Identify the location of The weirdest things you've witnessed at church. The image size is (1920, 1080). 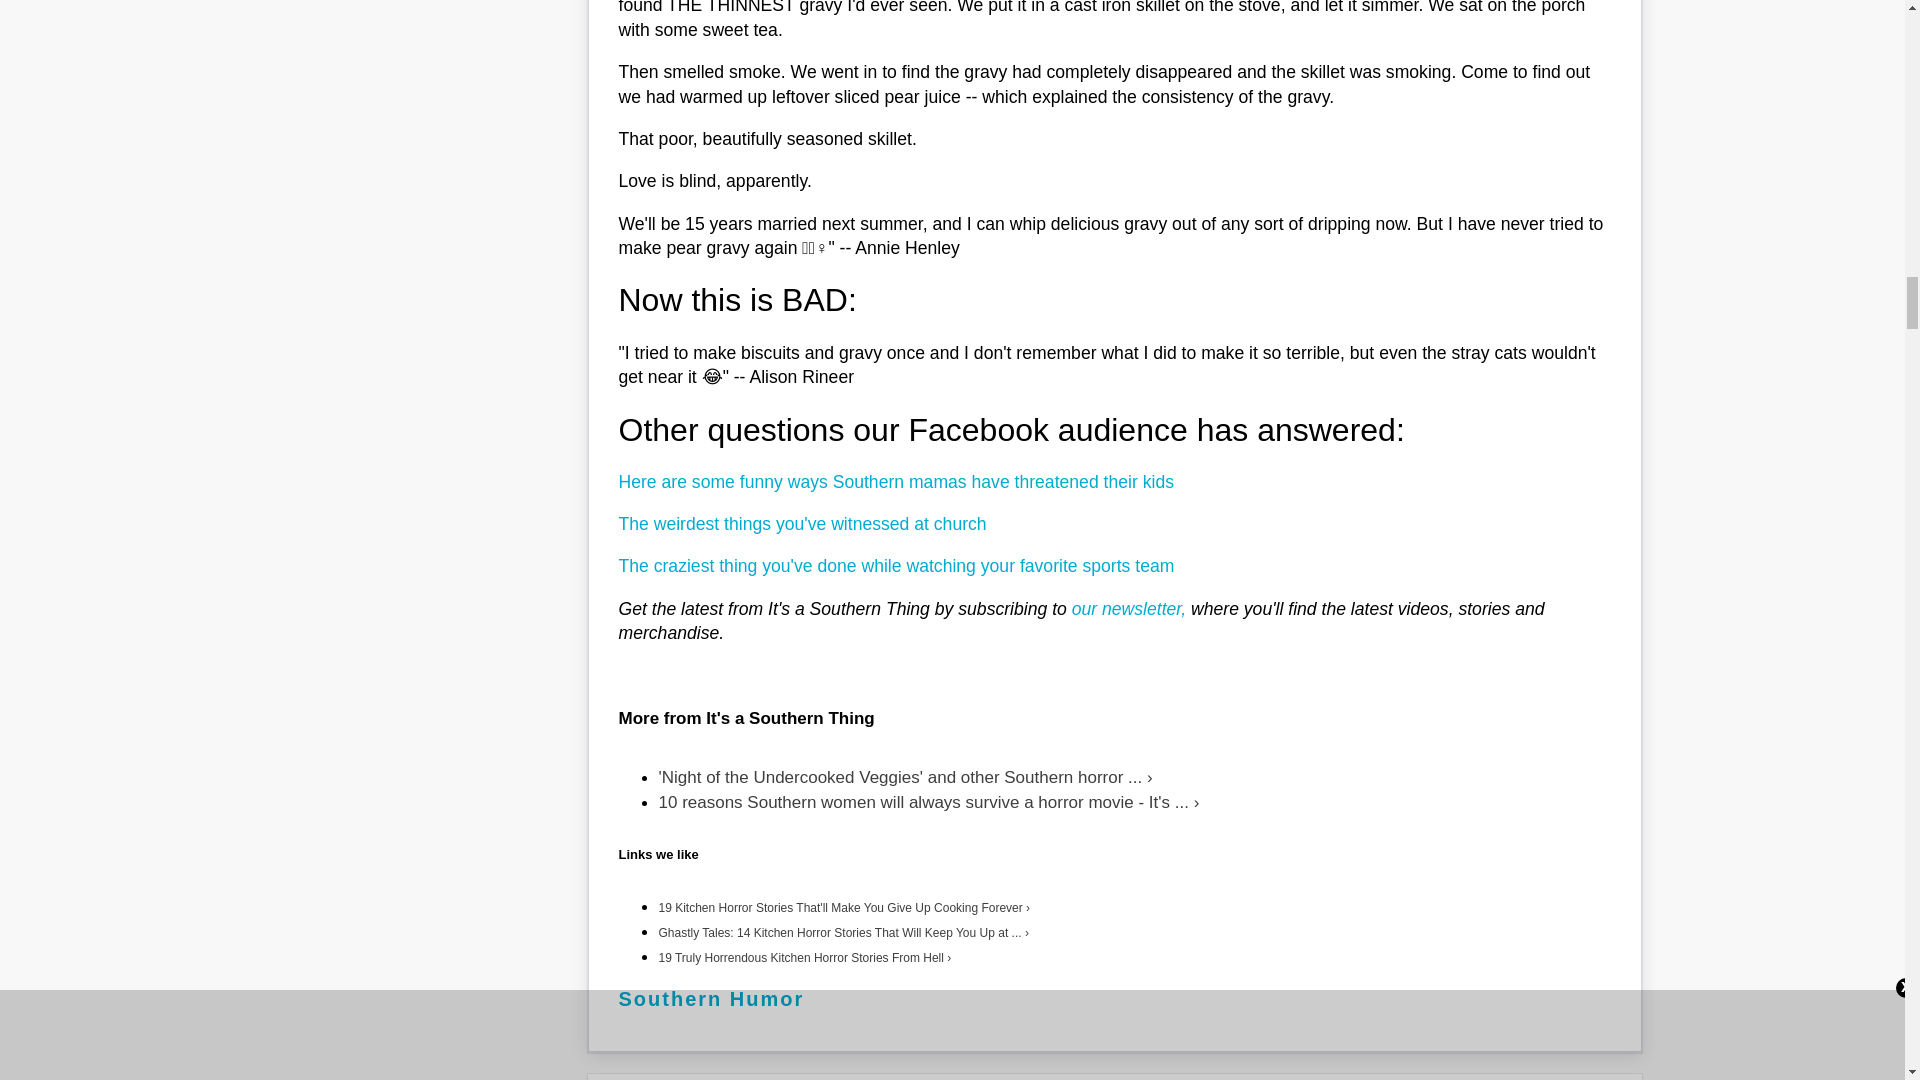
(802, 524).